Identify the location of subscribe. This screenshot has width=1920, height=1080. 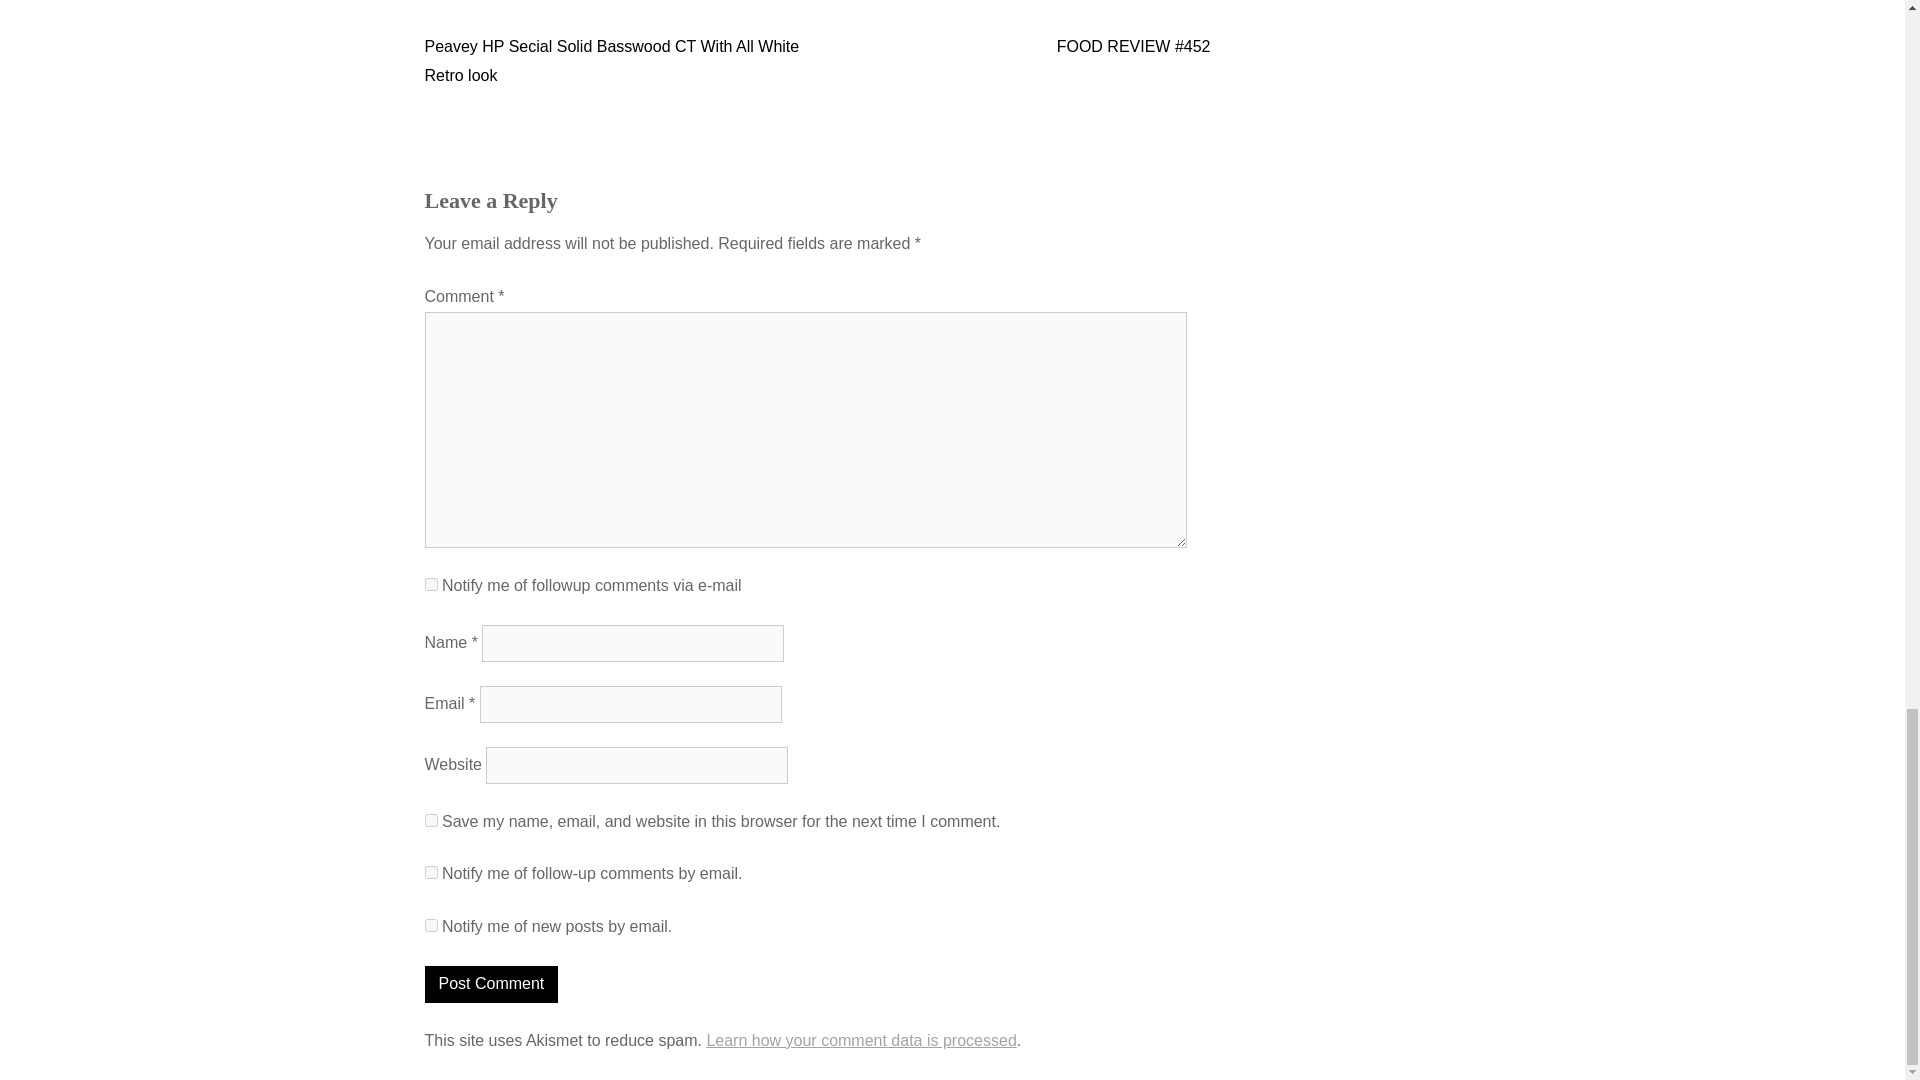
(430, 872).